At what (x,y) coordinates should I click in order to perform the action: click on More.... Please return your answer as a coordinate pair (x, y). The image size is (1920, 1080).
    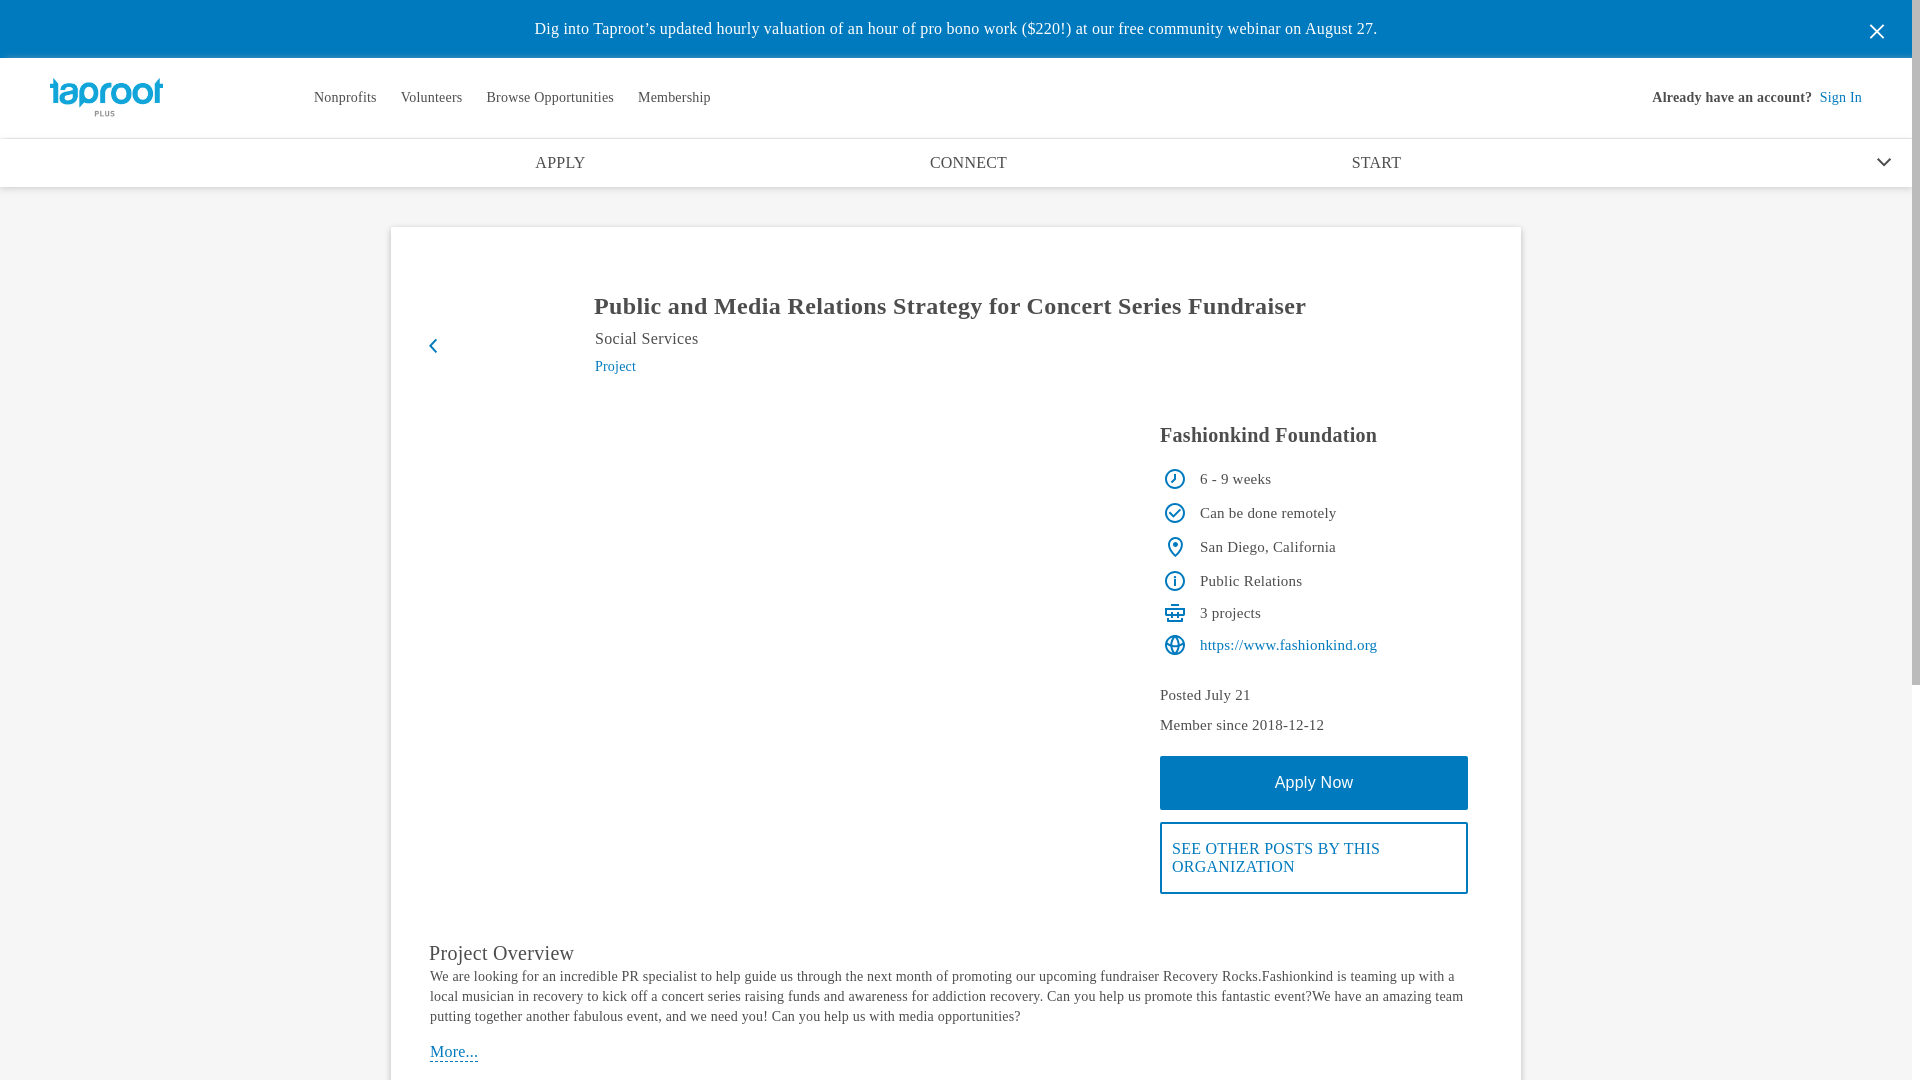
    Looking at the image, I should click on (454, 1052).